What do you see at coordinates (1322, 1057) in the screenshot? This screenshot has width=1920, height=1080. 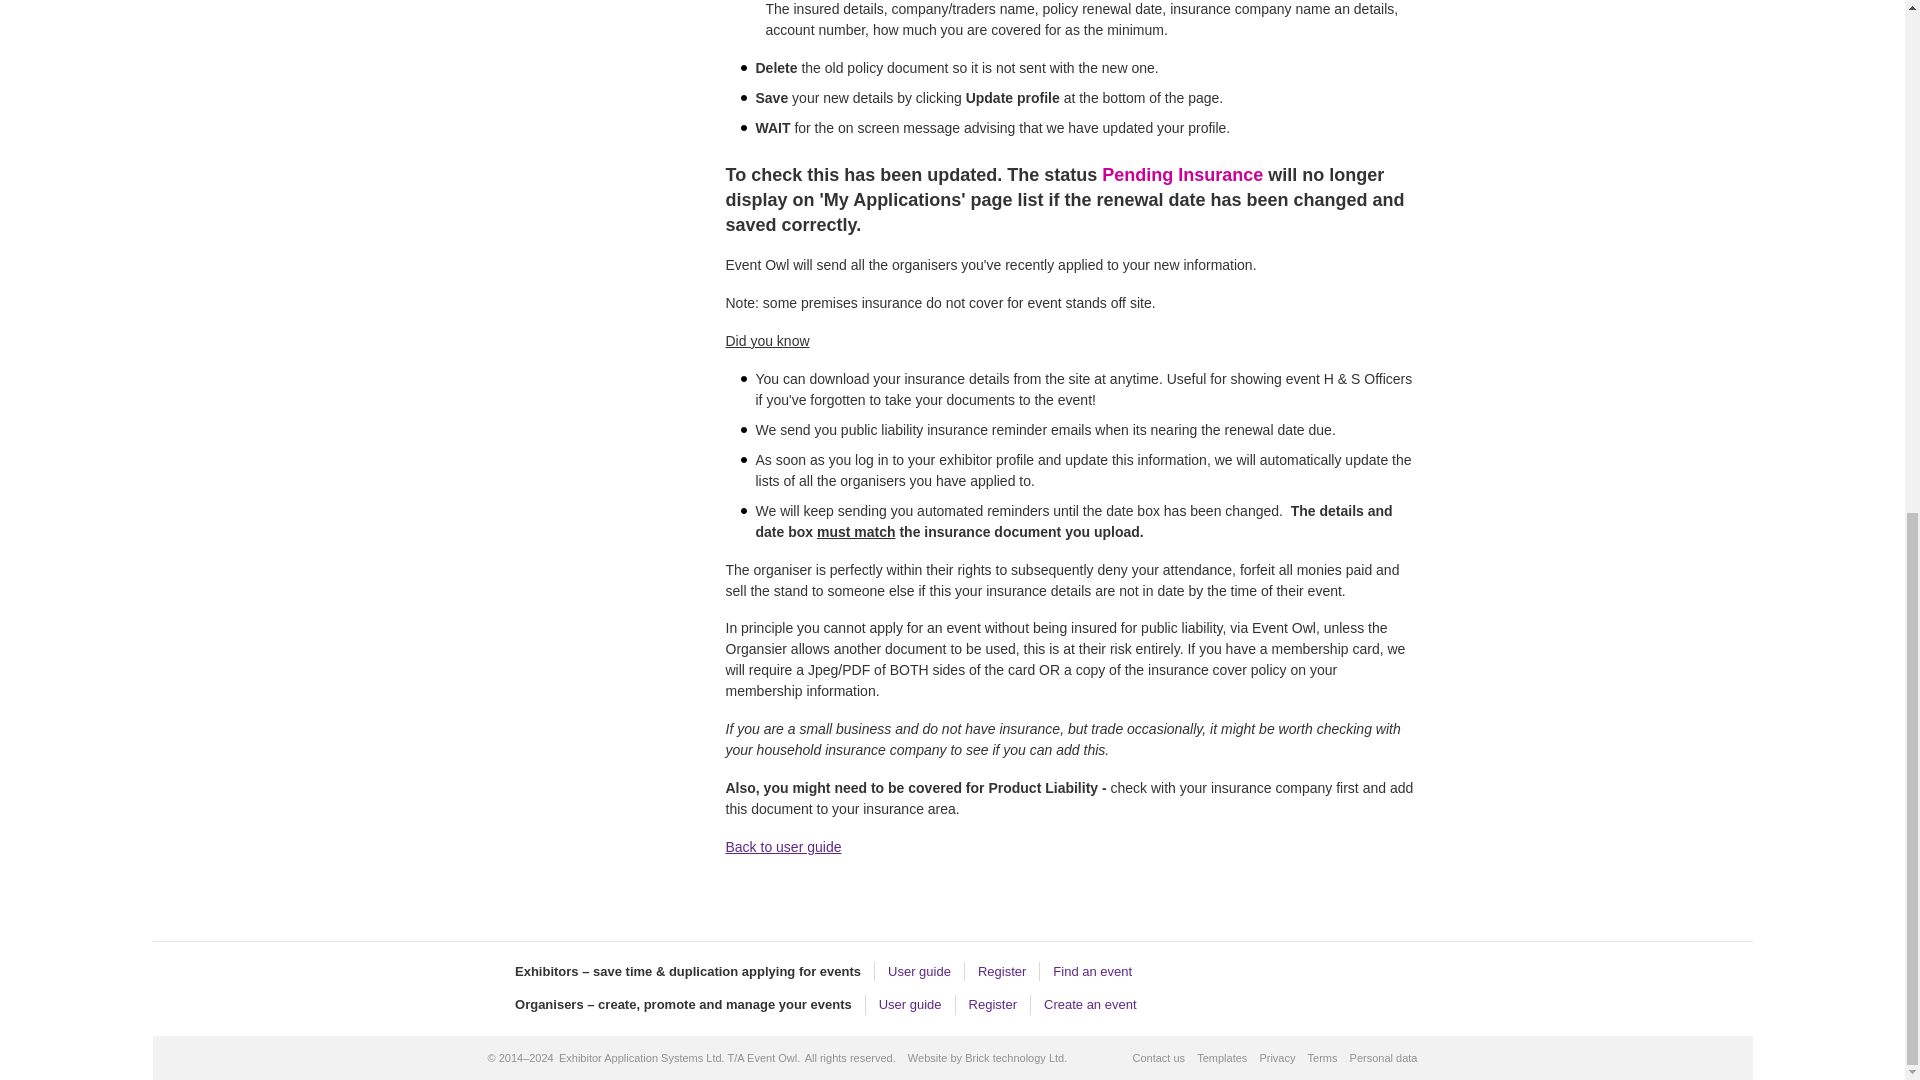 I see `Terms` at bounding box center [1322, 1057].